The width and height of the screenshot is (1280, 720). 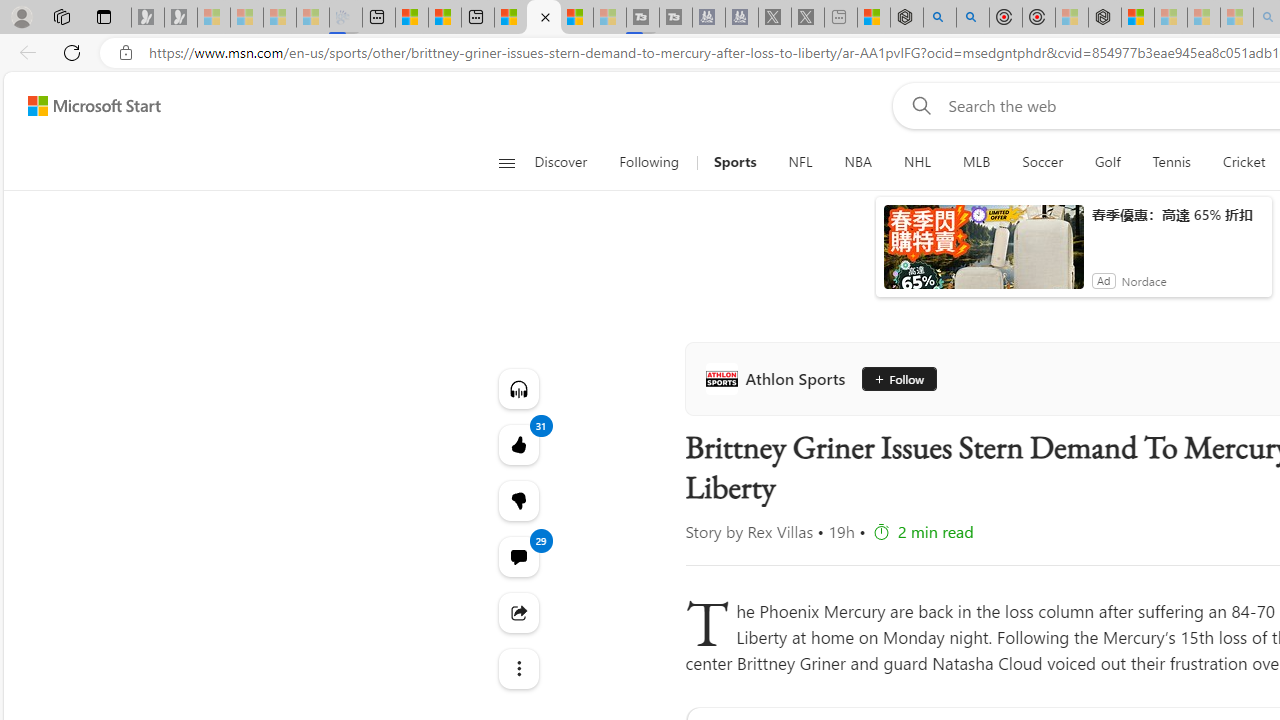 What do you see at coordinates (1042, 162) in the screenshot?
I see `Soccer` at bounding box center [1042, 162].